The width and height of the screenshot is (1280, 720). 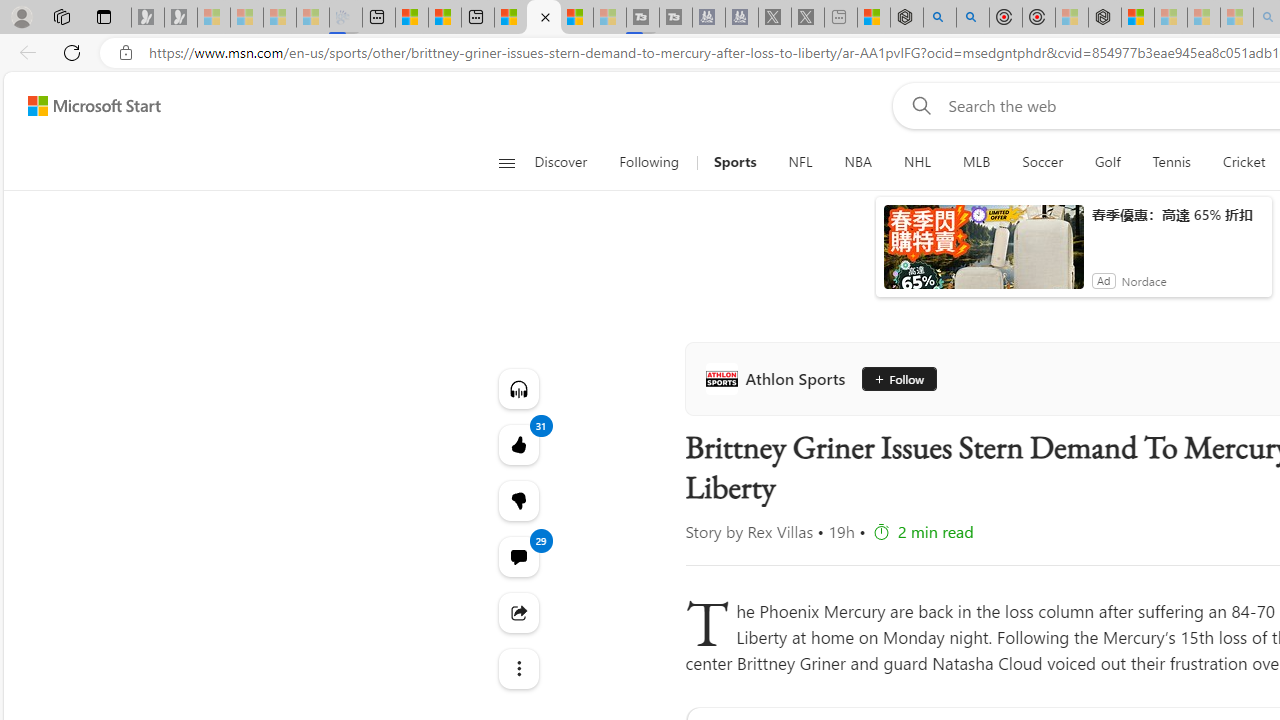 What do you see at coordinates (1042, 162) in the screenshot?
I see `Soccer` at bounding box center [1042, 162].